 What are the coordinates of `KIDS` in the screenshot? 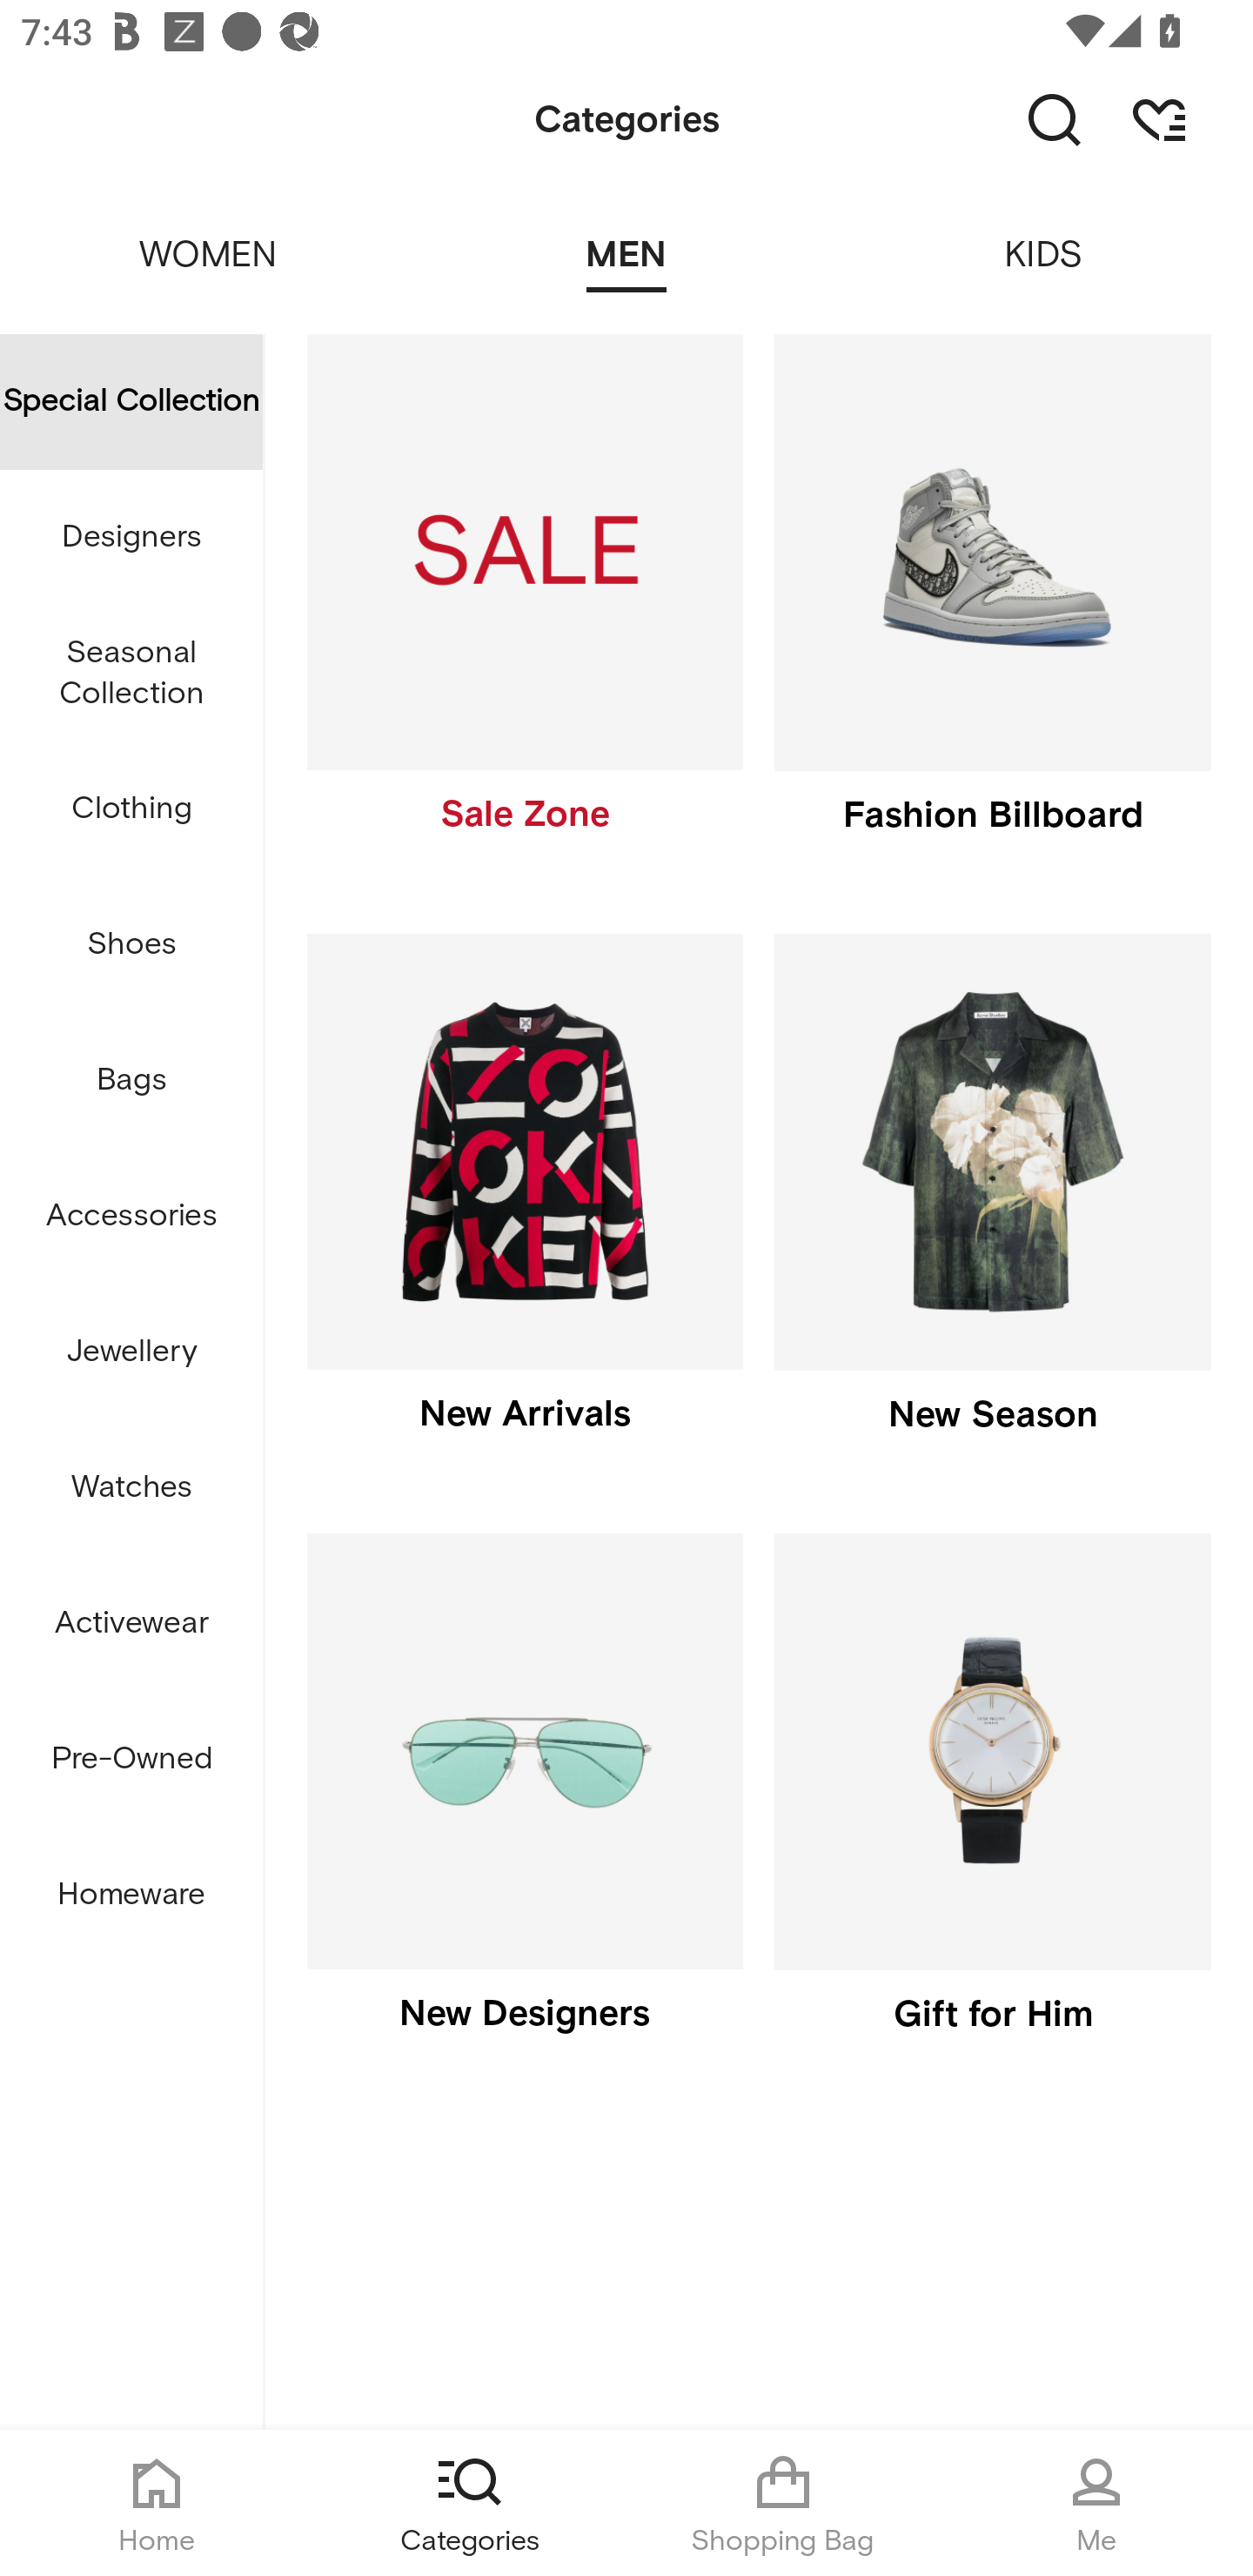 It's located at (1044, 235).